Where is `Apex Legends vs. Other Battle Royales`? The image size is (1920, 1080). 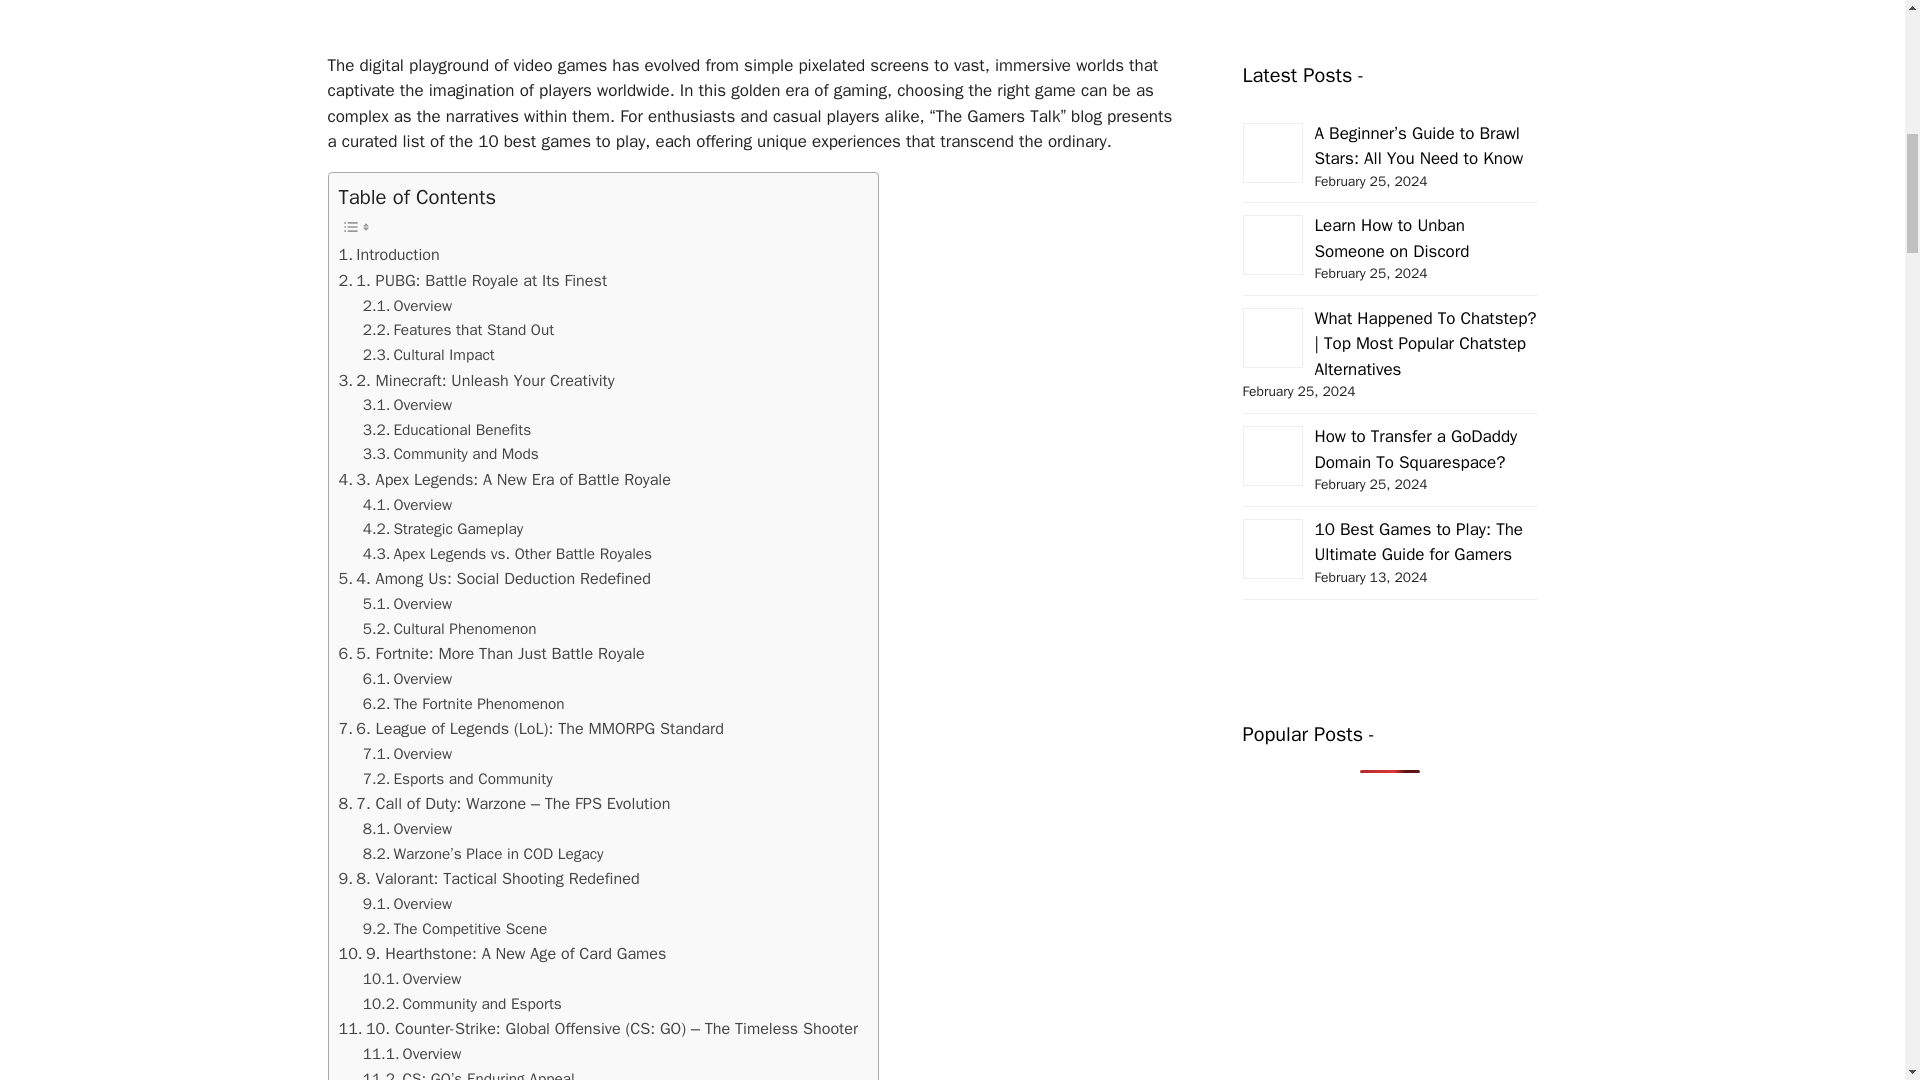 Apex Legends vs. Other Battle Royales is located at coordinates (507, 554).